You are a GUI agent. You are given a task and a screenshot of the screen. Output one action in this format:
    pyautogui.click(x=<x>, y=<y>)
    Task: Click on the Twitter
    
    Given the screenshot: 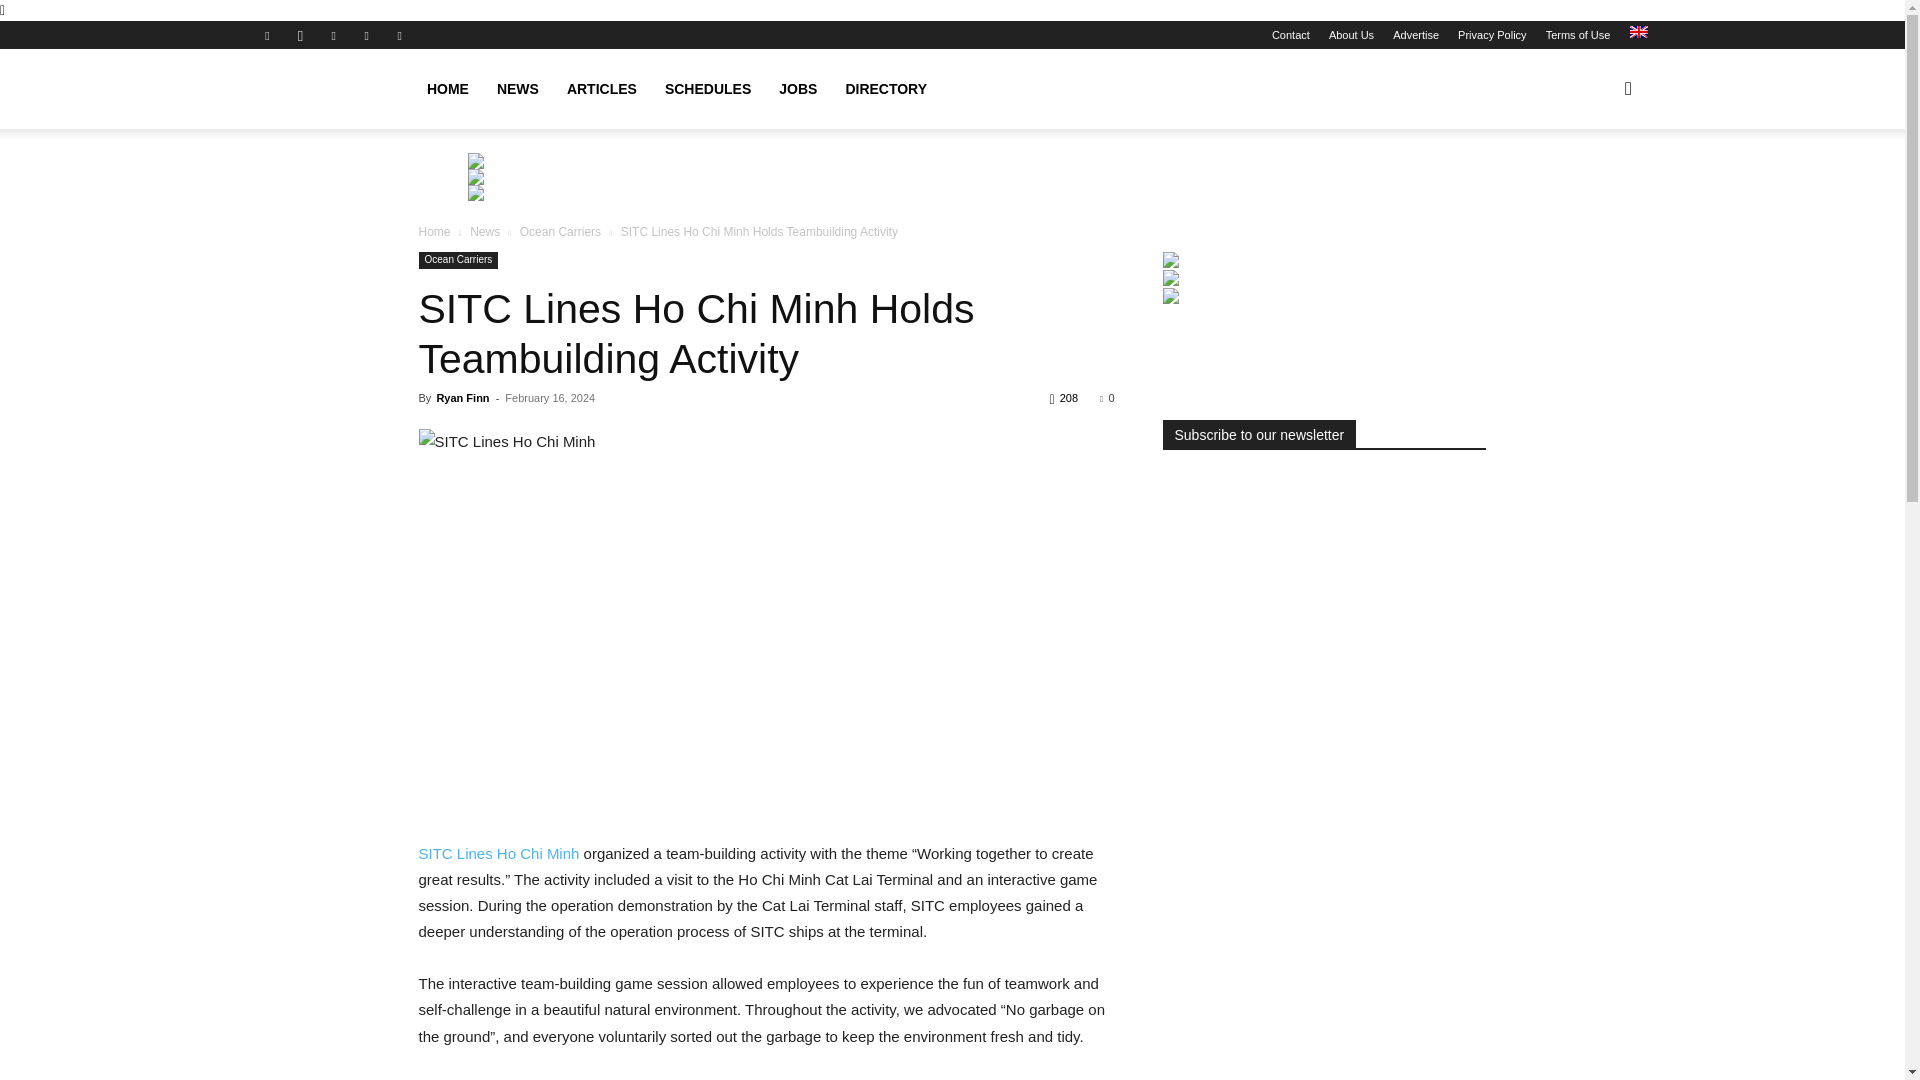 What is the action you would take?
    pyautogui.click(x=366, y=34)
    